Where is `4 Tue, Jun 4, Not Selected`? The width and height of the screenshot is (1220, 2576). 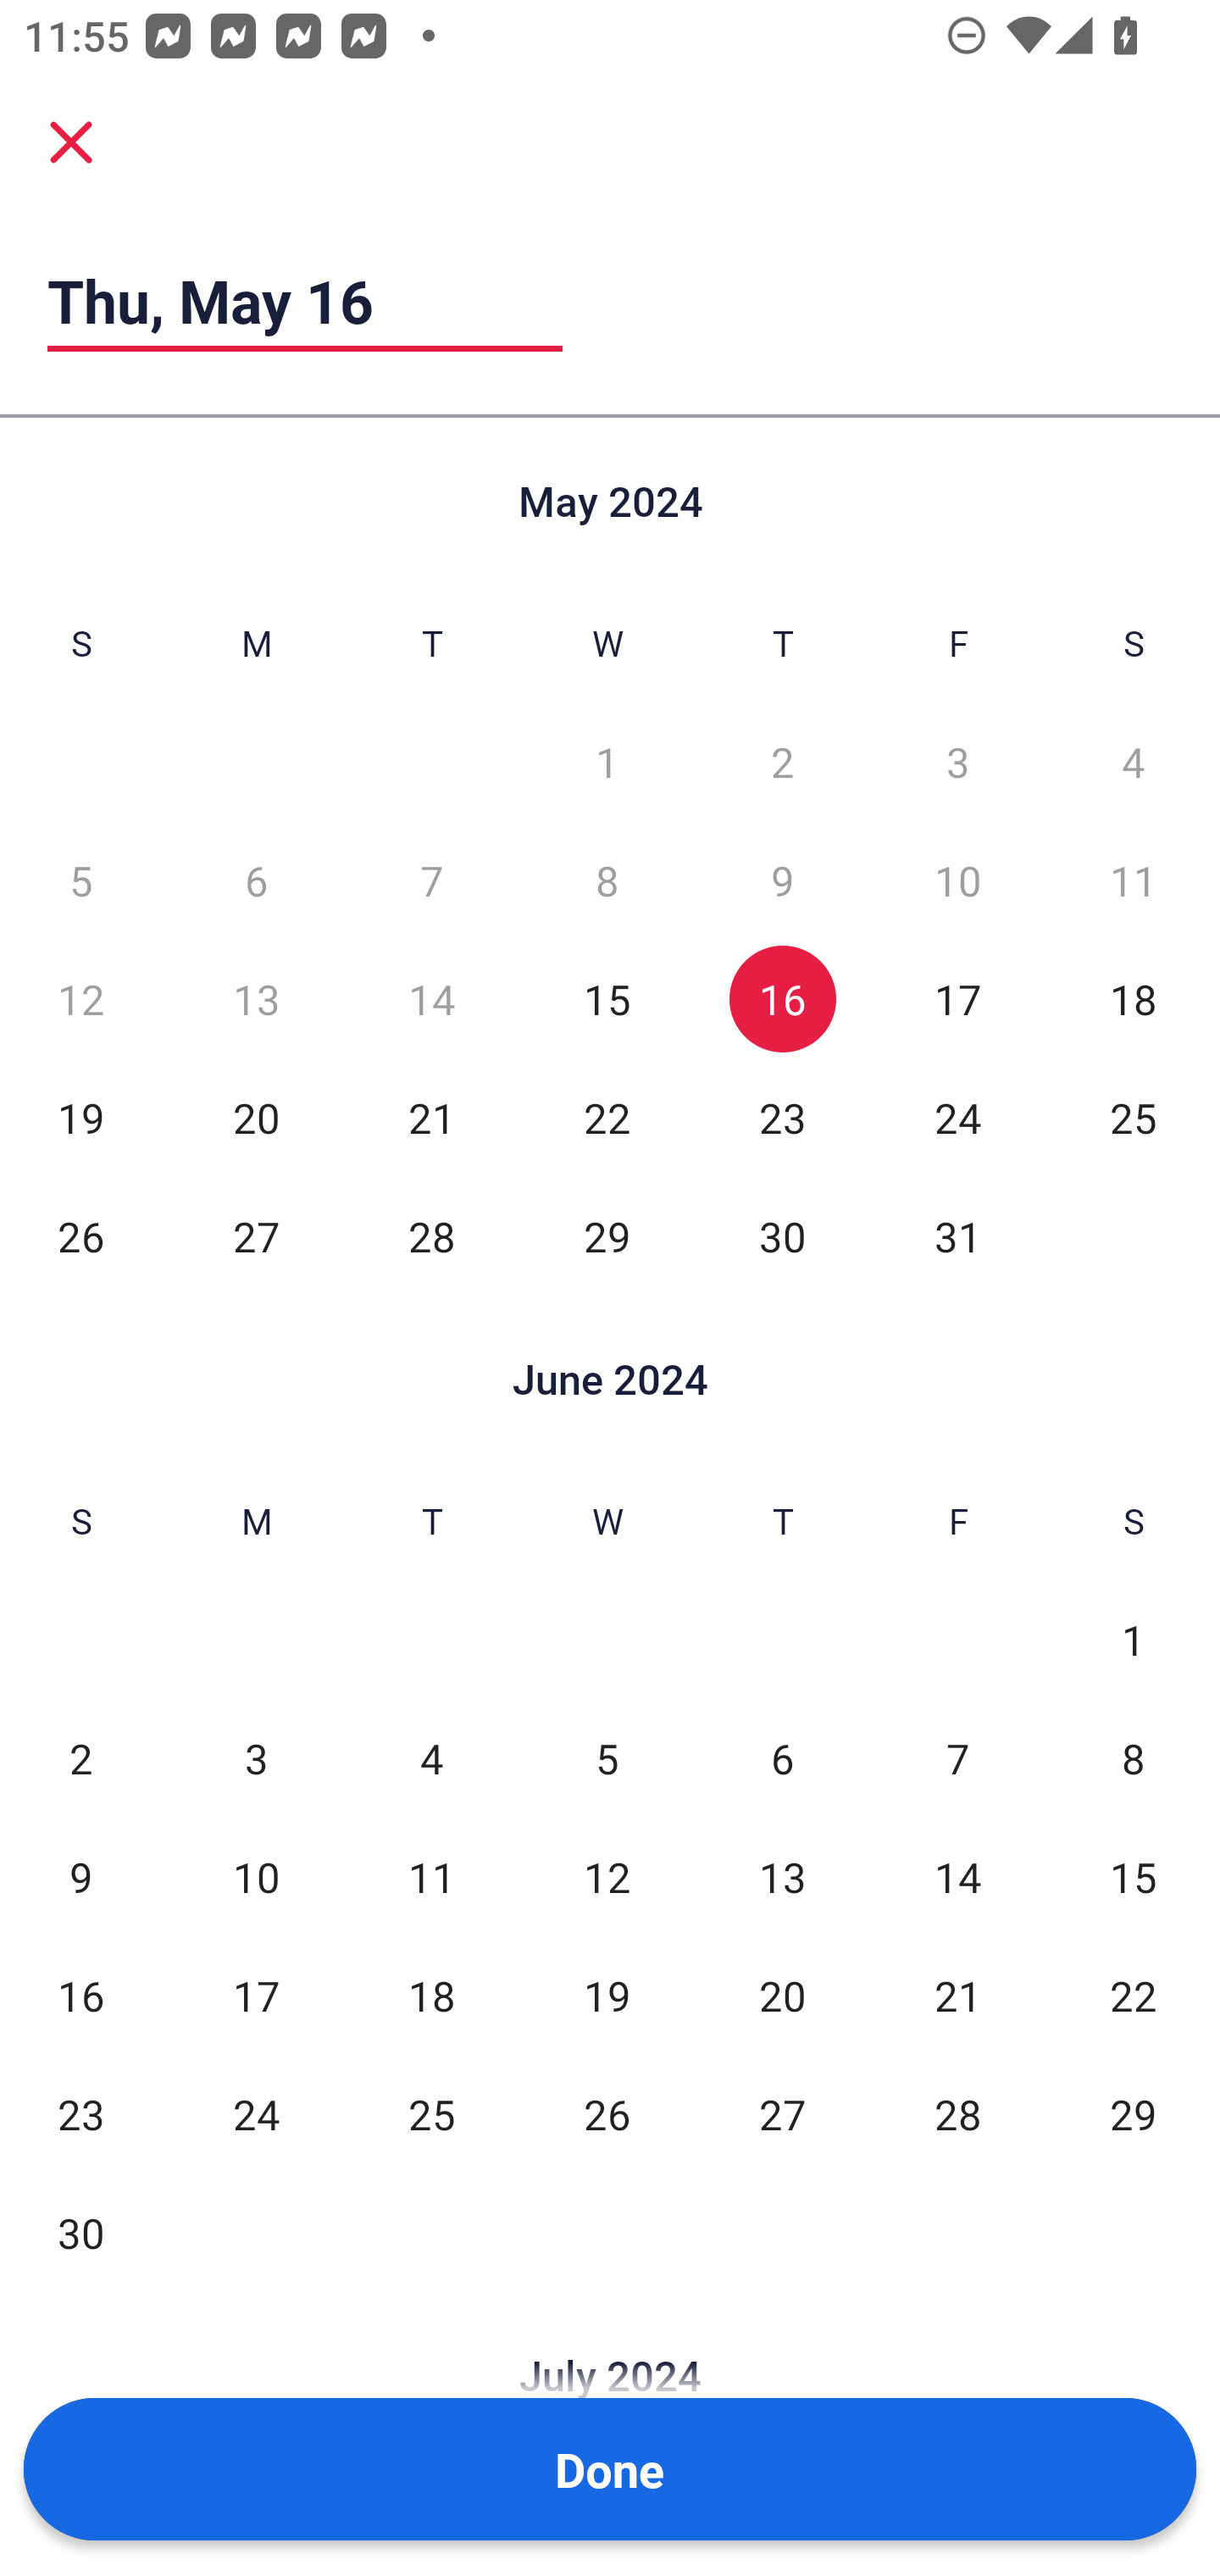 4 Tue, Jun 4, Not Selected is located at coordinates (432, 1759).